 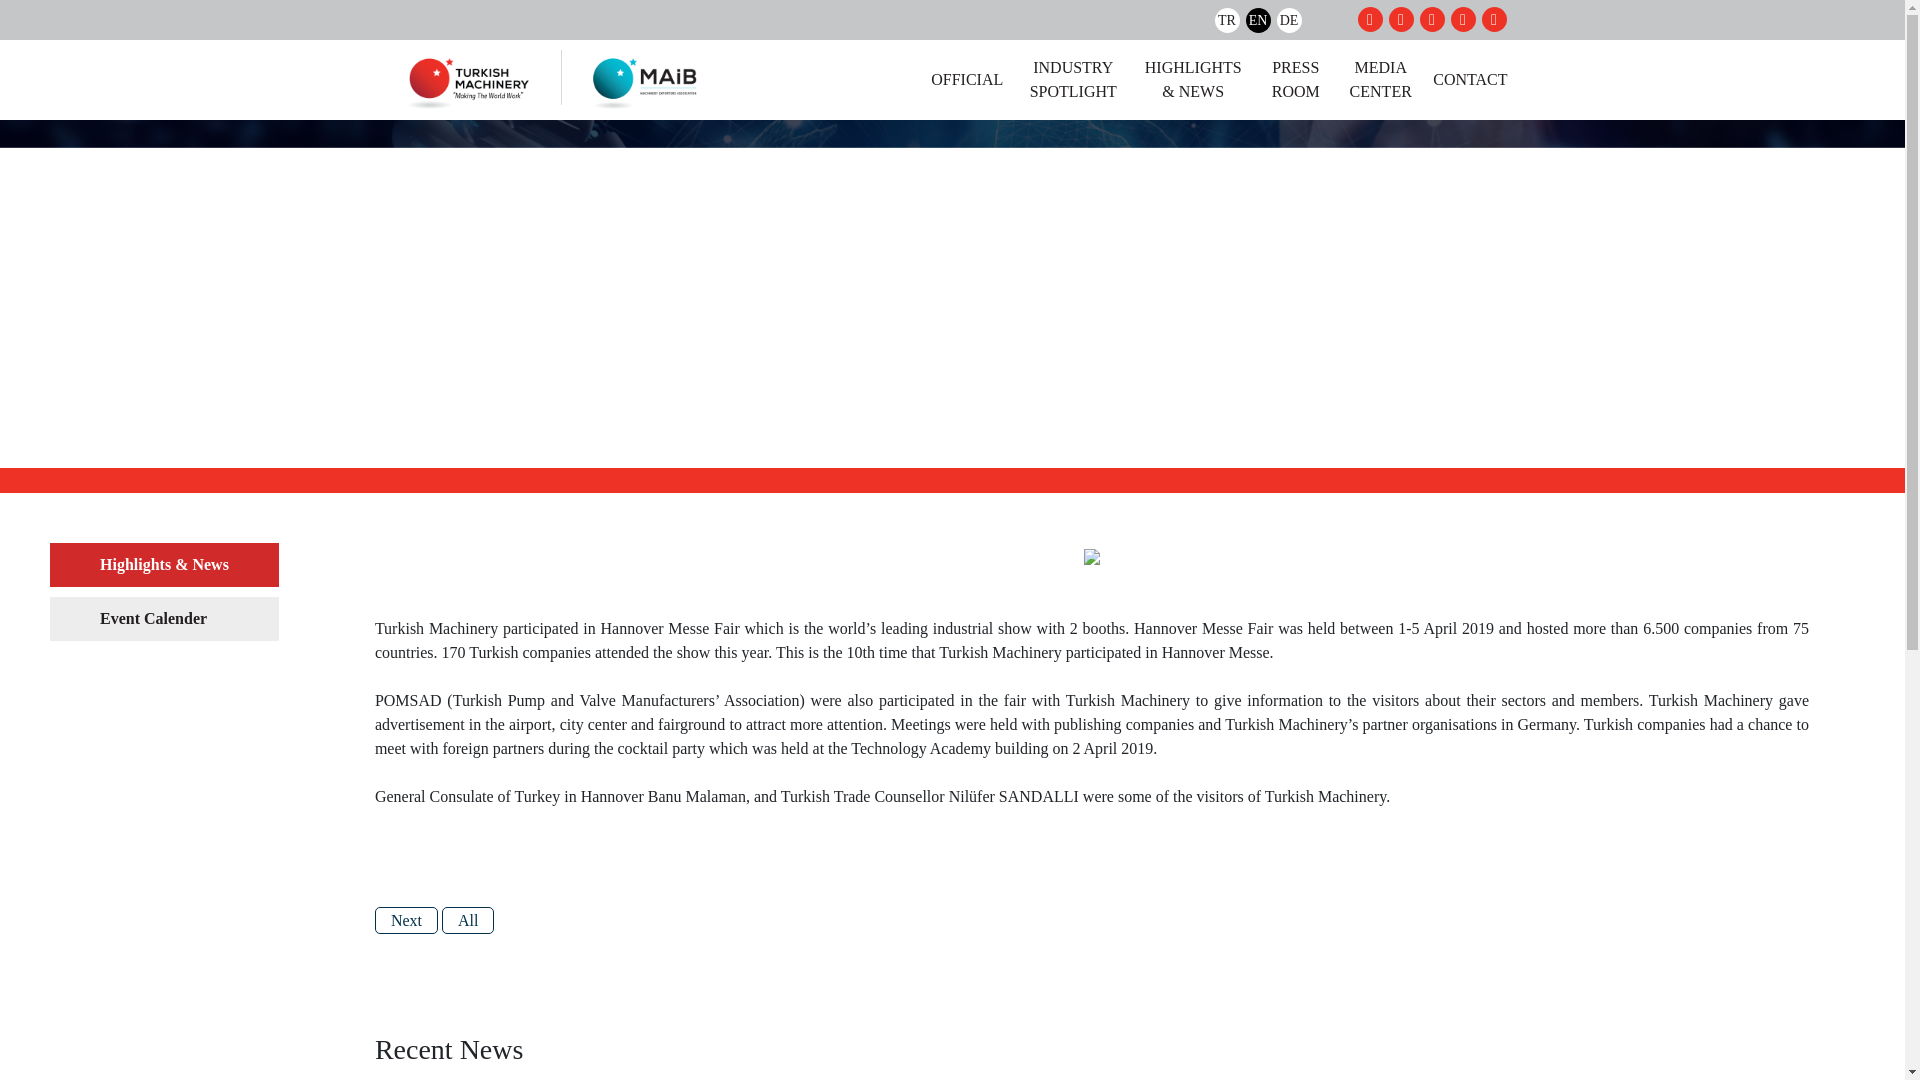 What do you see at coordinates (1296, 80) in the screenshot?
I see `PRESS ROOM` at bounding box center [1296, 80].